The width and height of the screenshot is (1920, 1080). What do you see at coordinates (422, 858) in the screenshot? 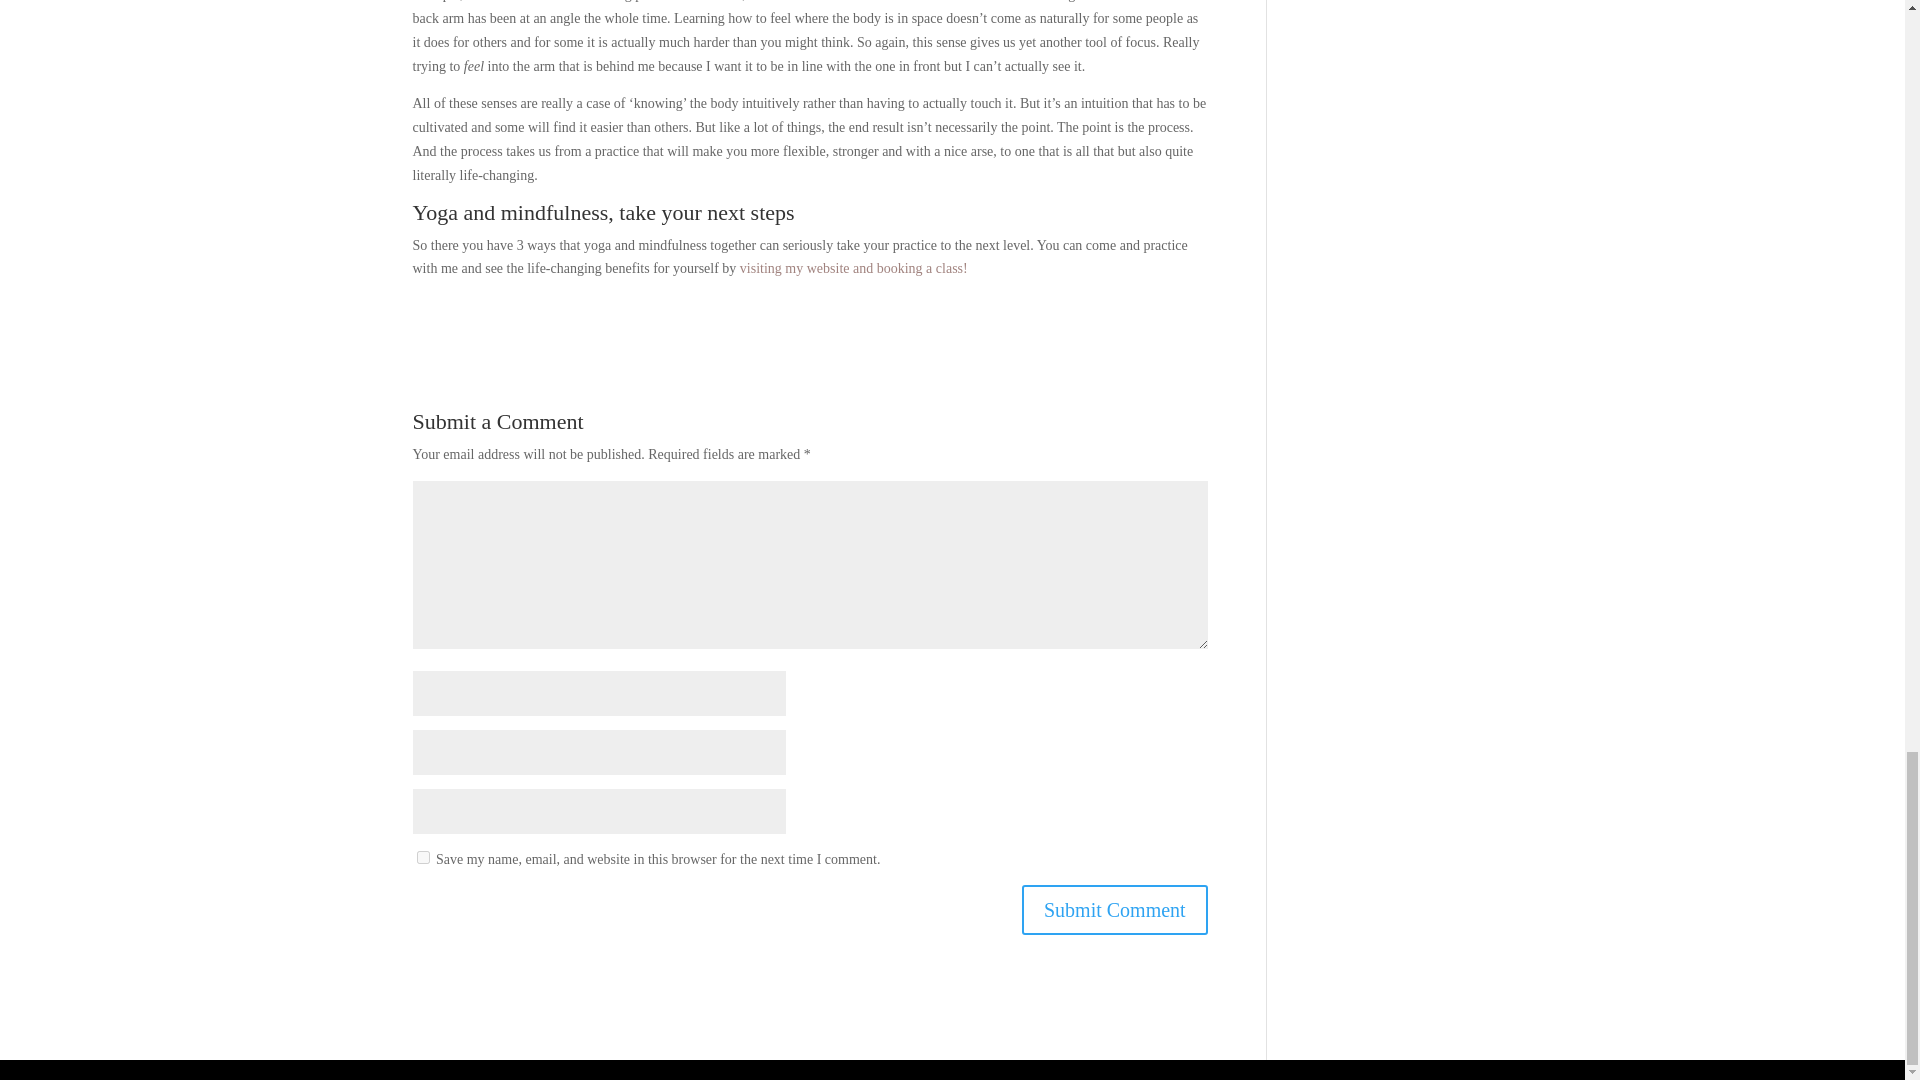
I see `yes` at bounding box center [422, 858].